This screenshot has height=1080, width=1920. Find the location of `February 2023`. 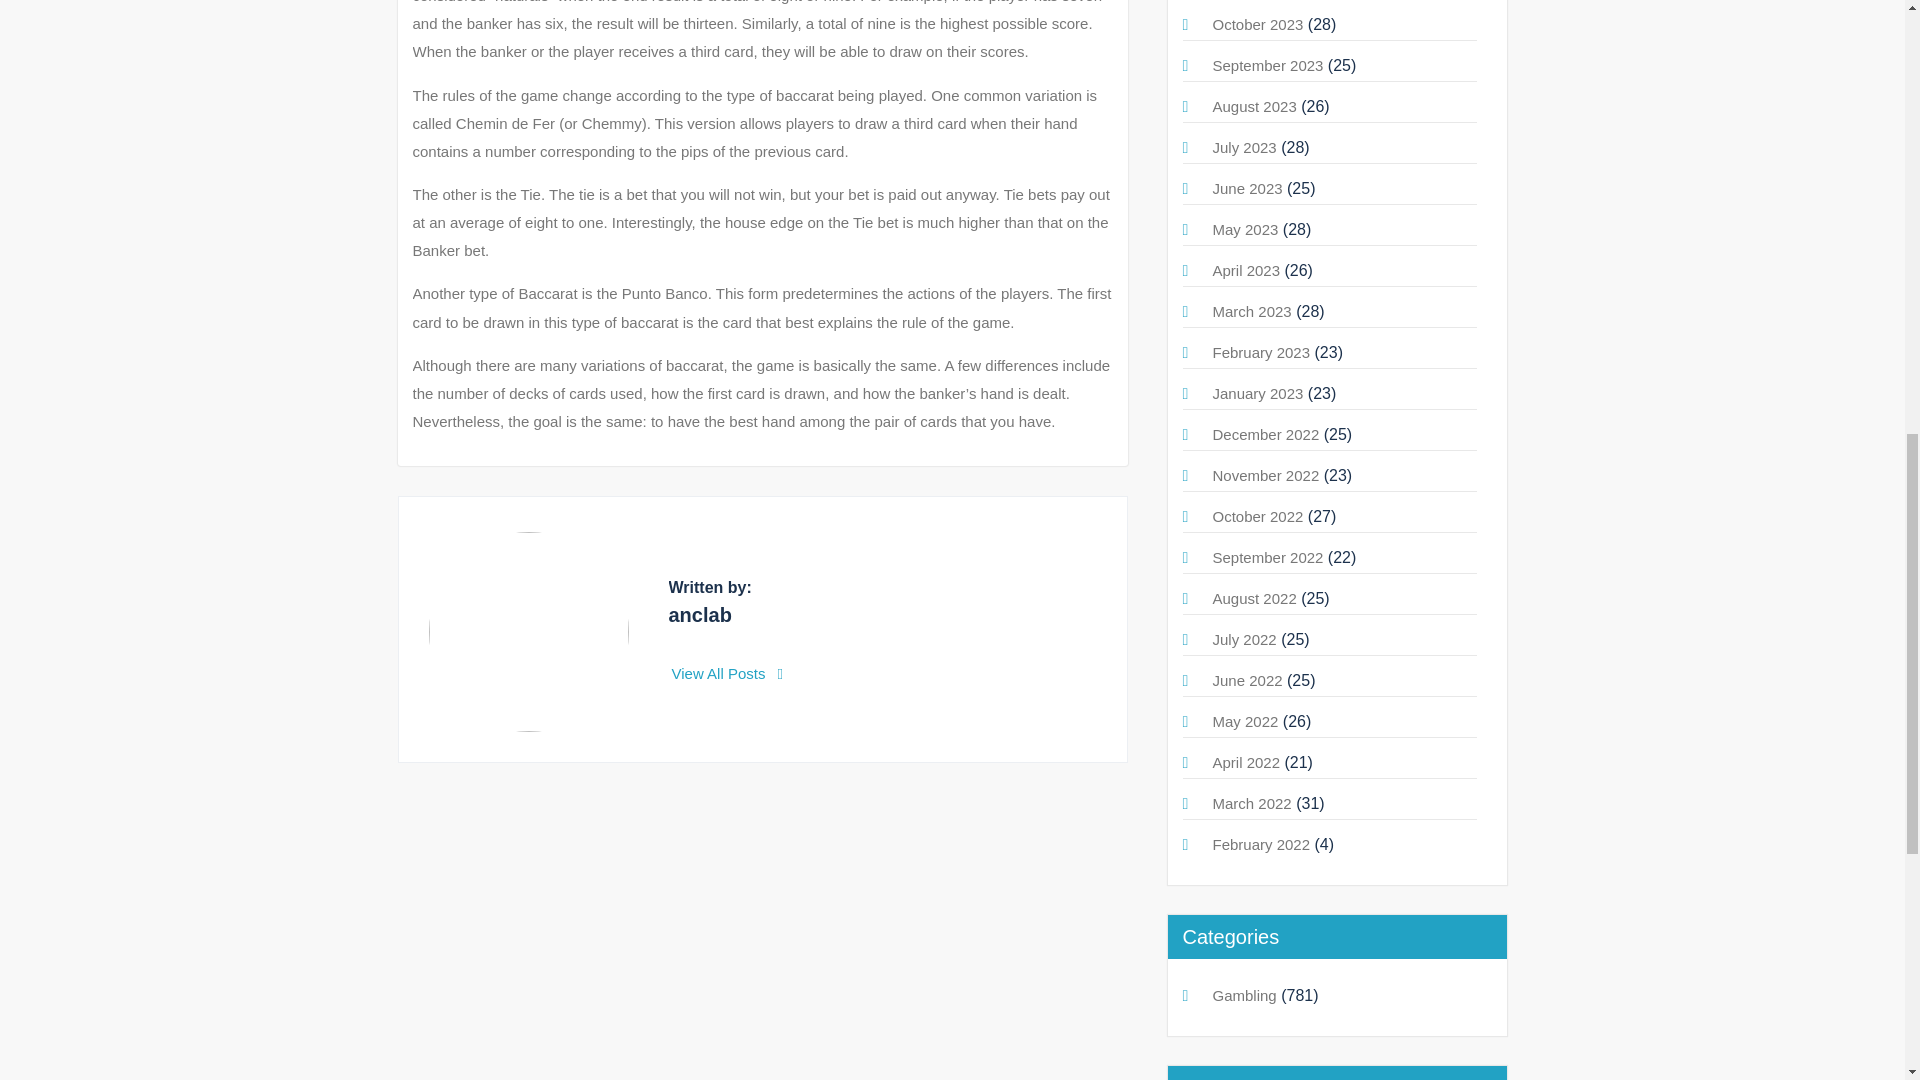

February 2023 is located at coordinates (1260, 352).